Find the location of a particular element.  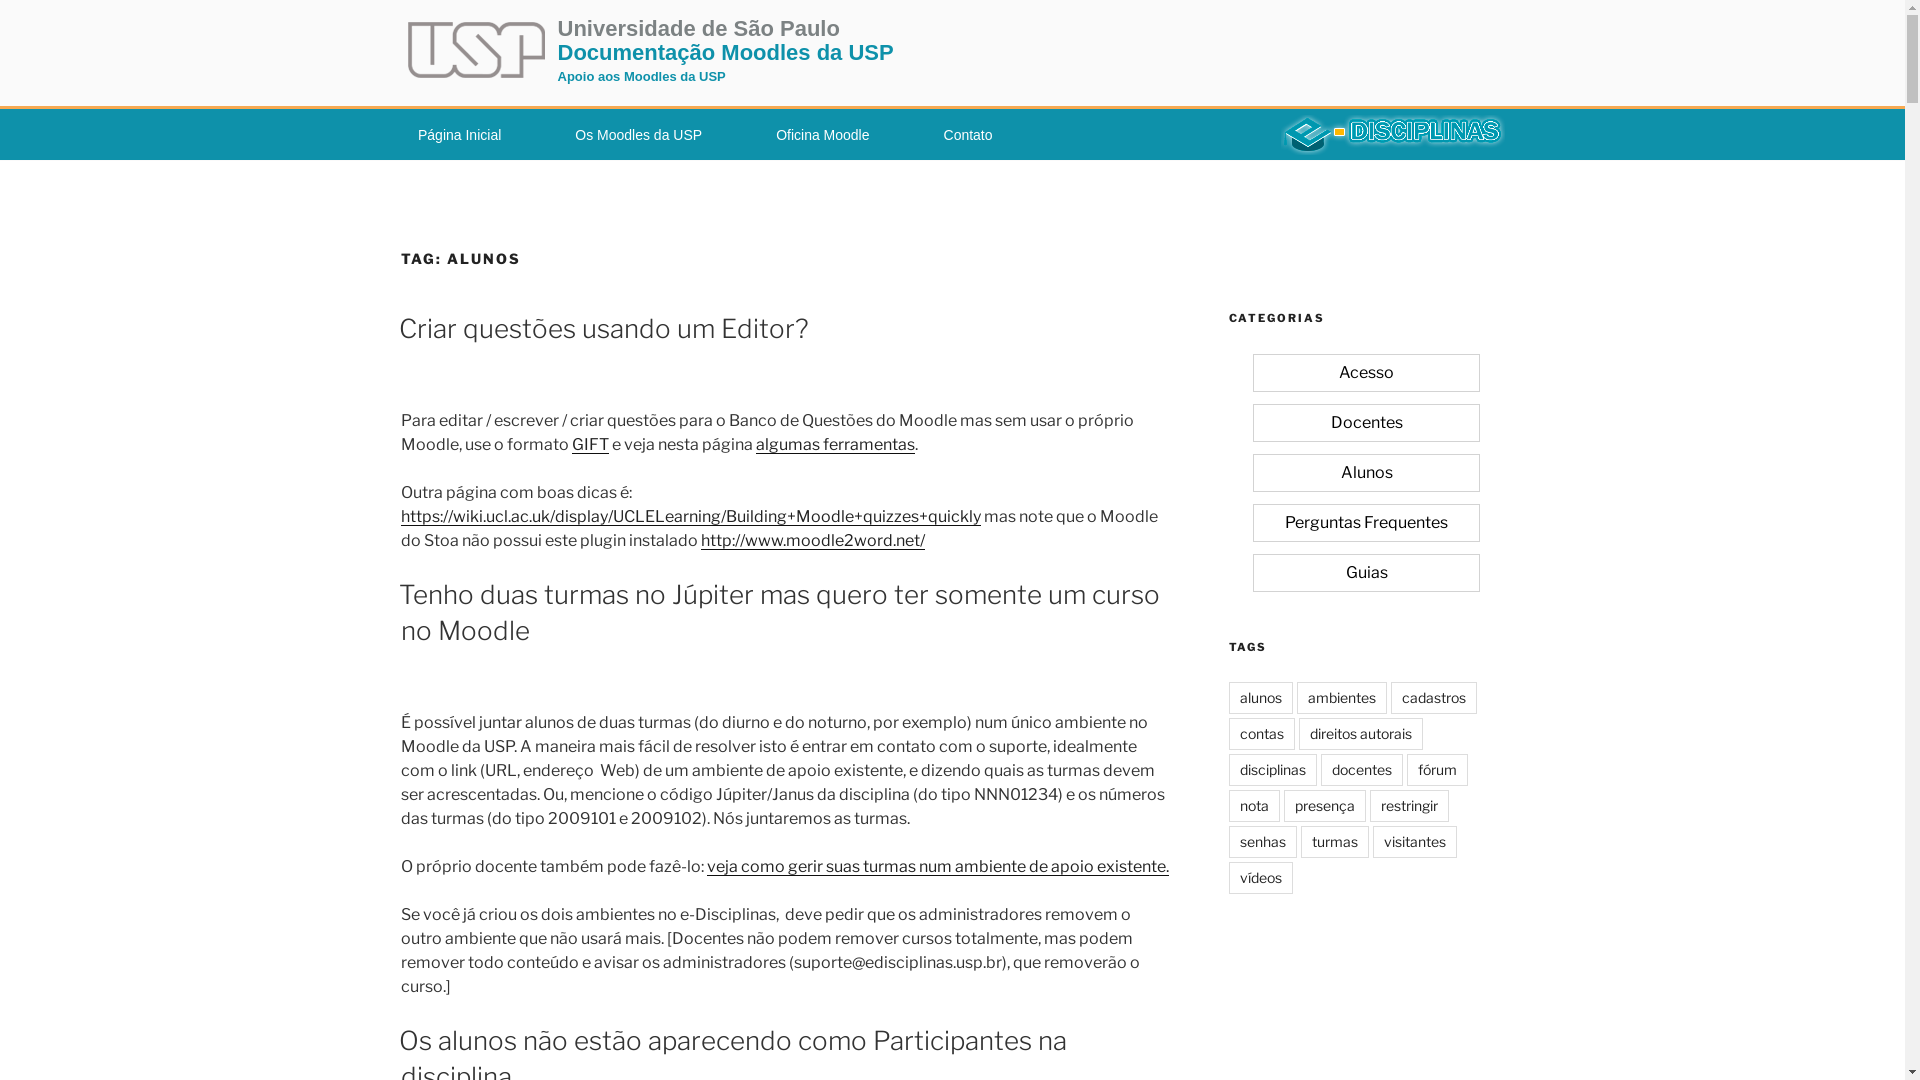

Perguntas Frequentes is located at coordinates (1366, 522).